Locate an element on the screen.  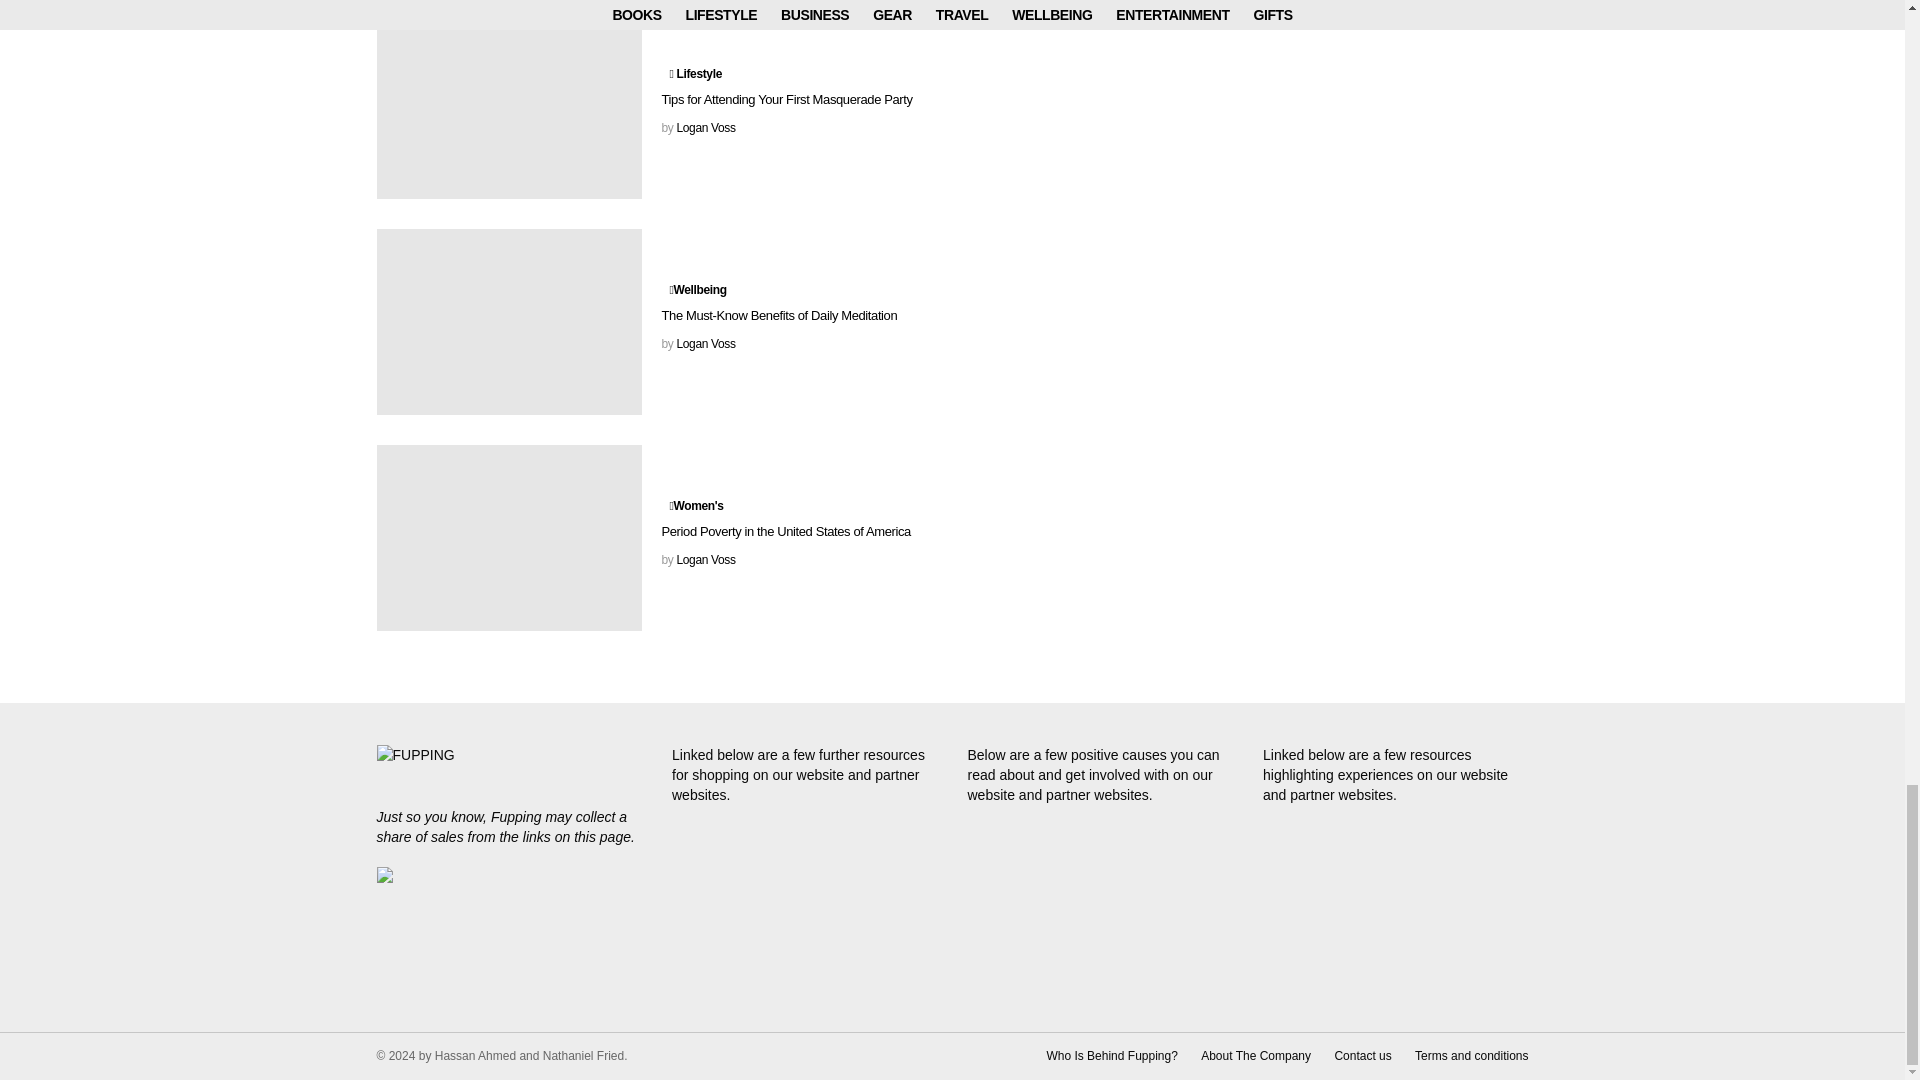
Posts by Logan Voss is located at coordinates (705, 128).